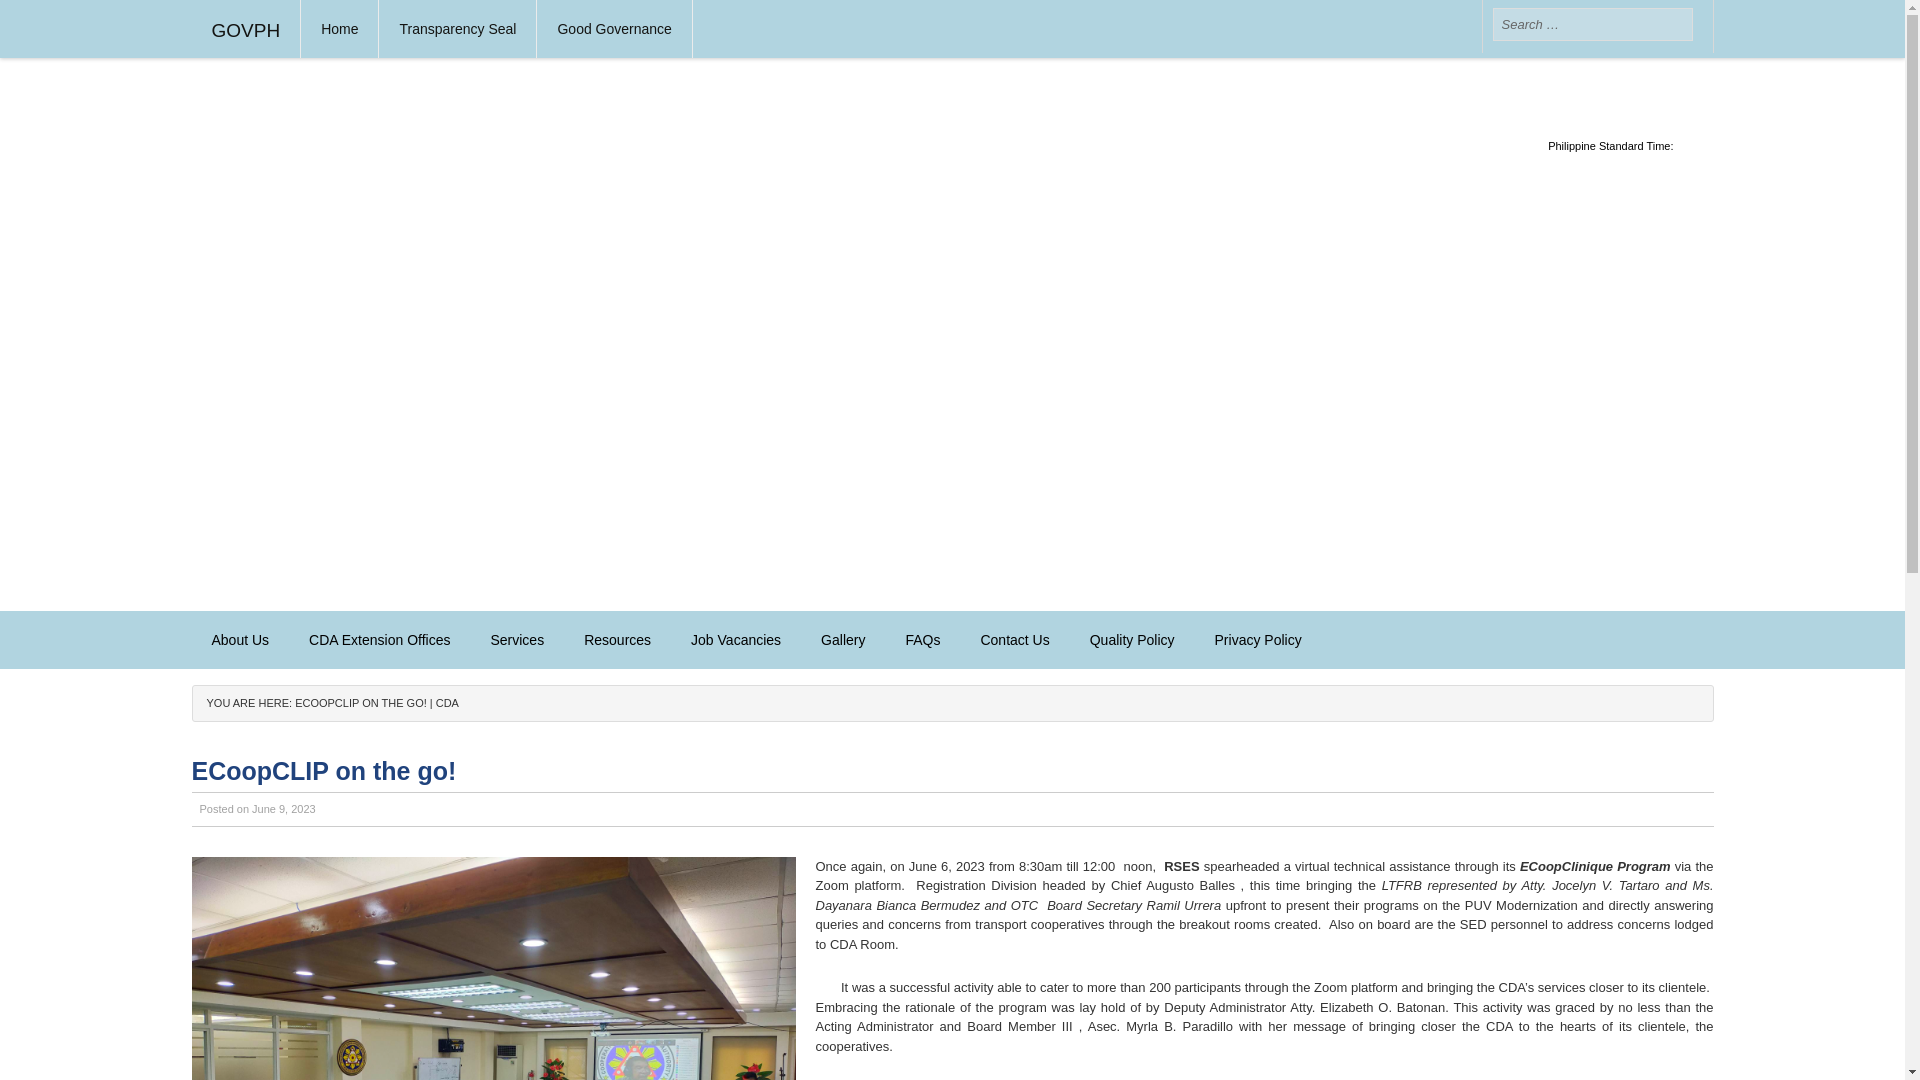 This screenshot has width=1920, height=1080. I want to click on GOVPH, so click(246, 29).